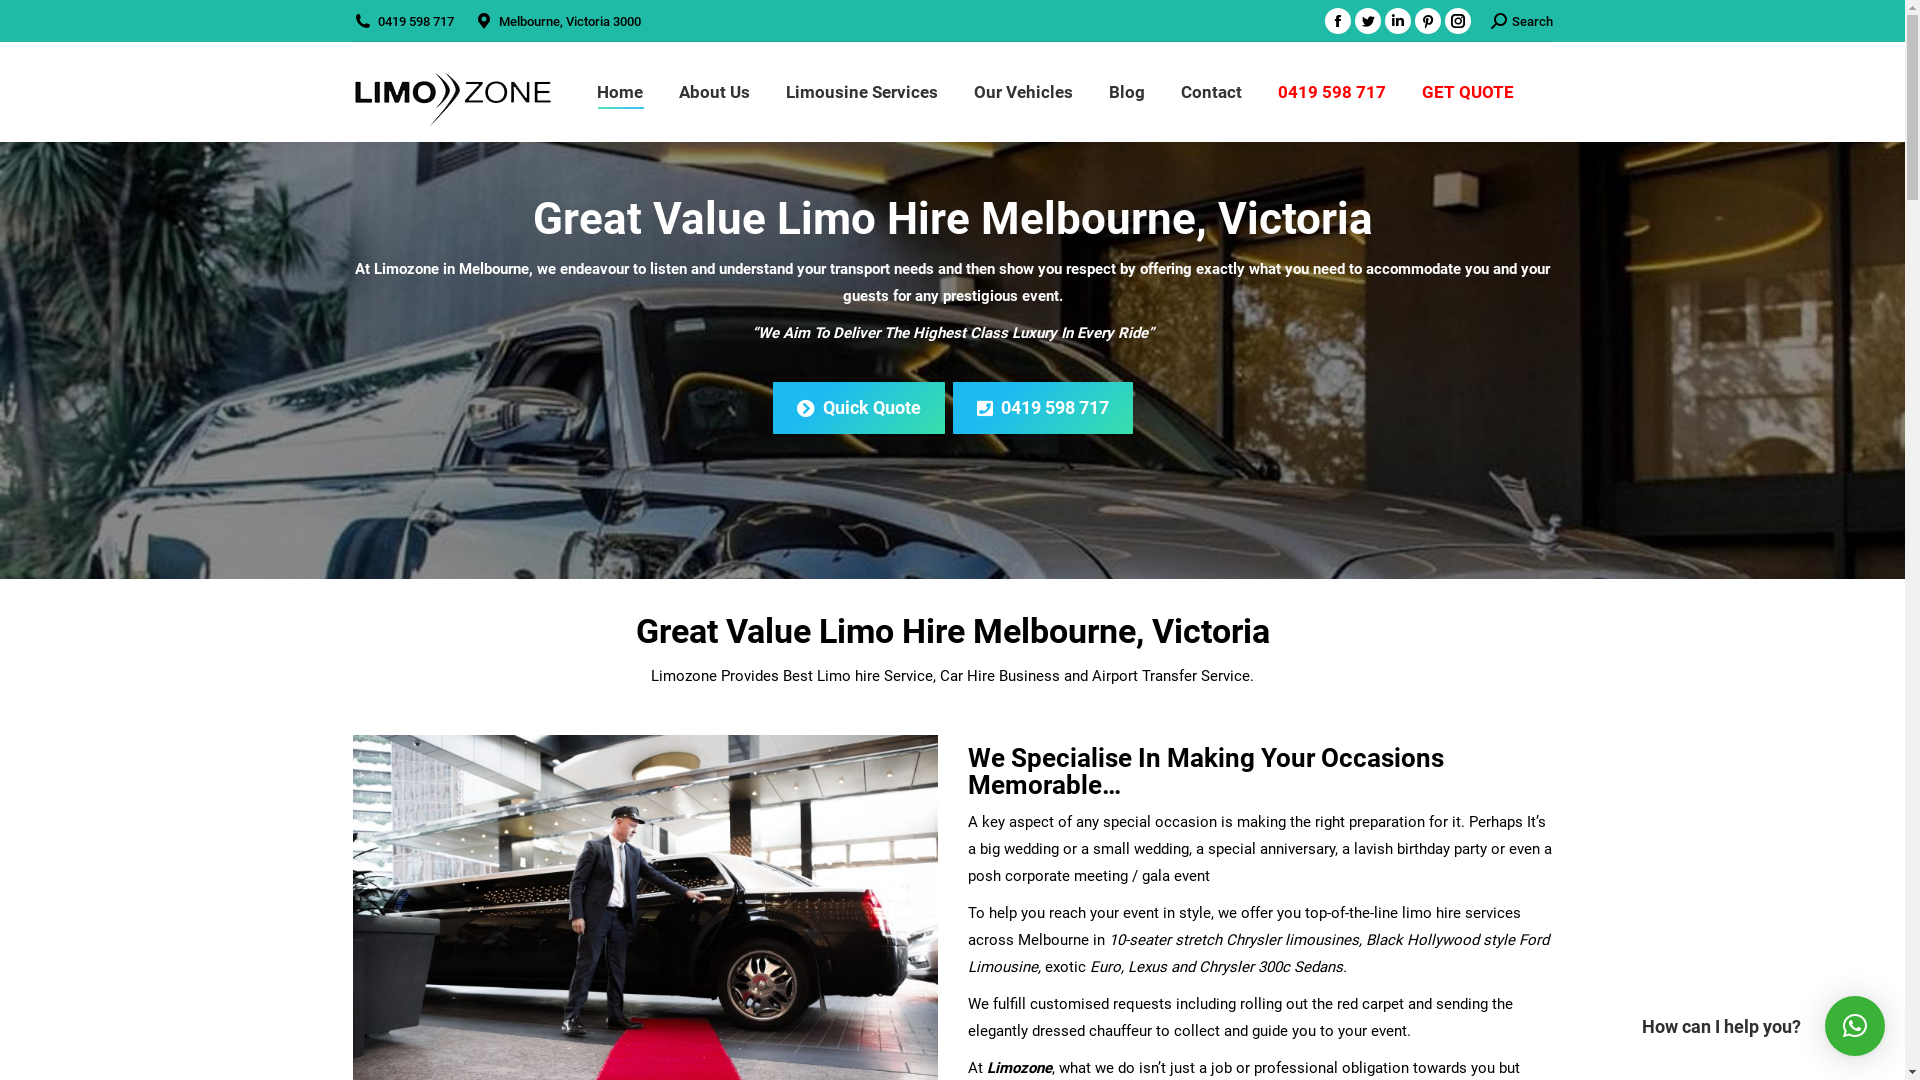 Image resolution: width=1920 pixels, height=1080 pixels. What do you see at coordinates (416, 22) in the screenshot?
I see `0419 598 717` at bounding box center [416, 22].